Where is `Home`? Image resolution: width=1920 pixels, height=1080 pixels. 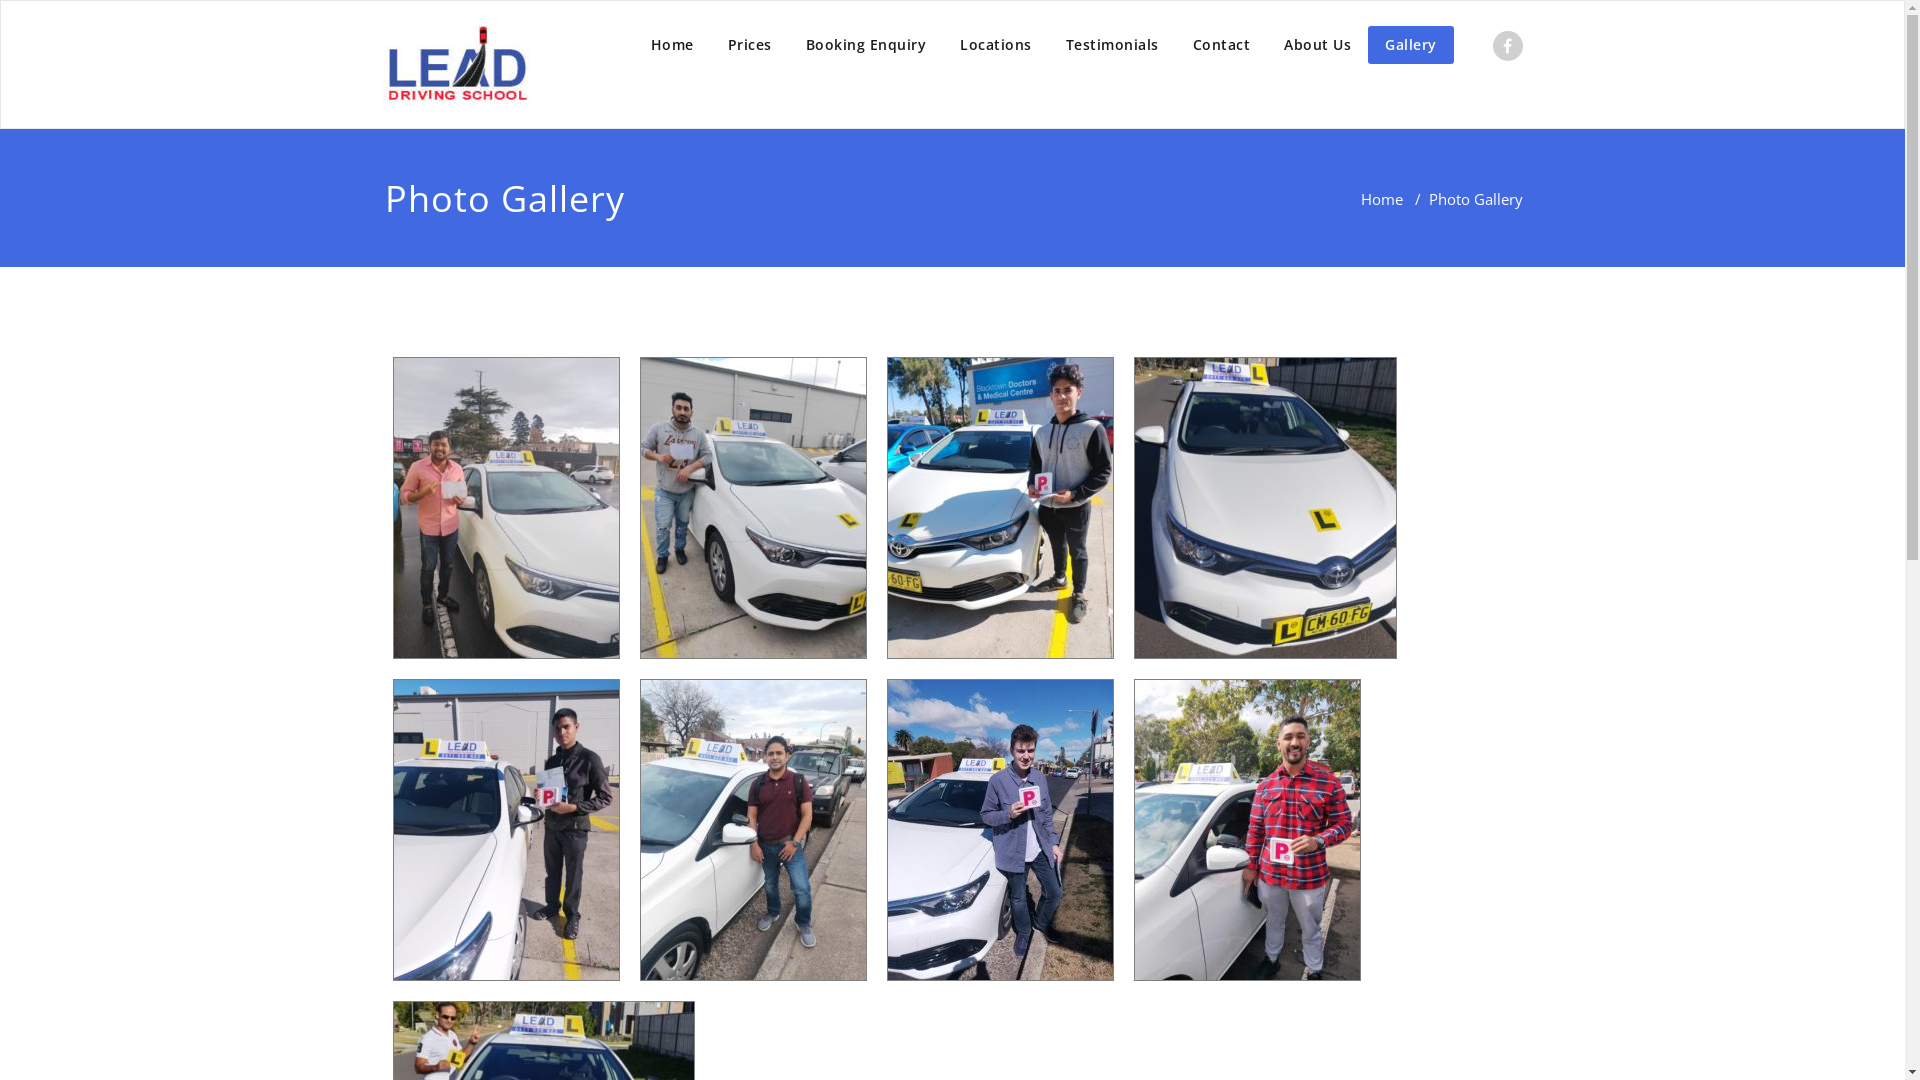
Home is located at coordinates (1381, 199).